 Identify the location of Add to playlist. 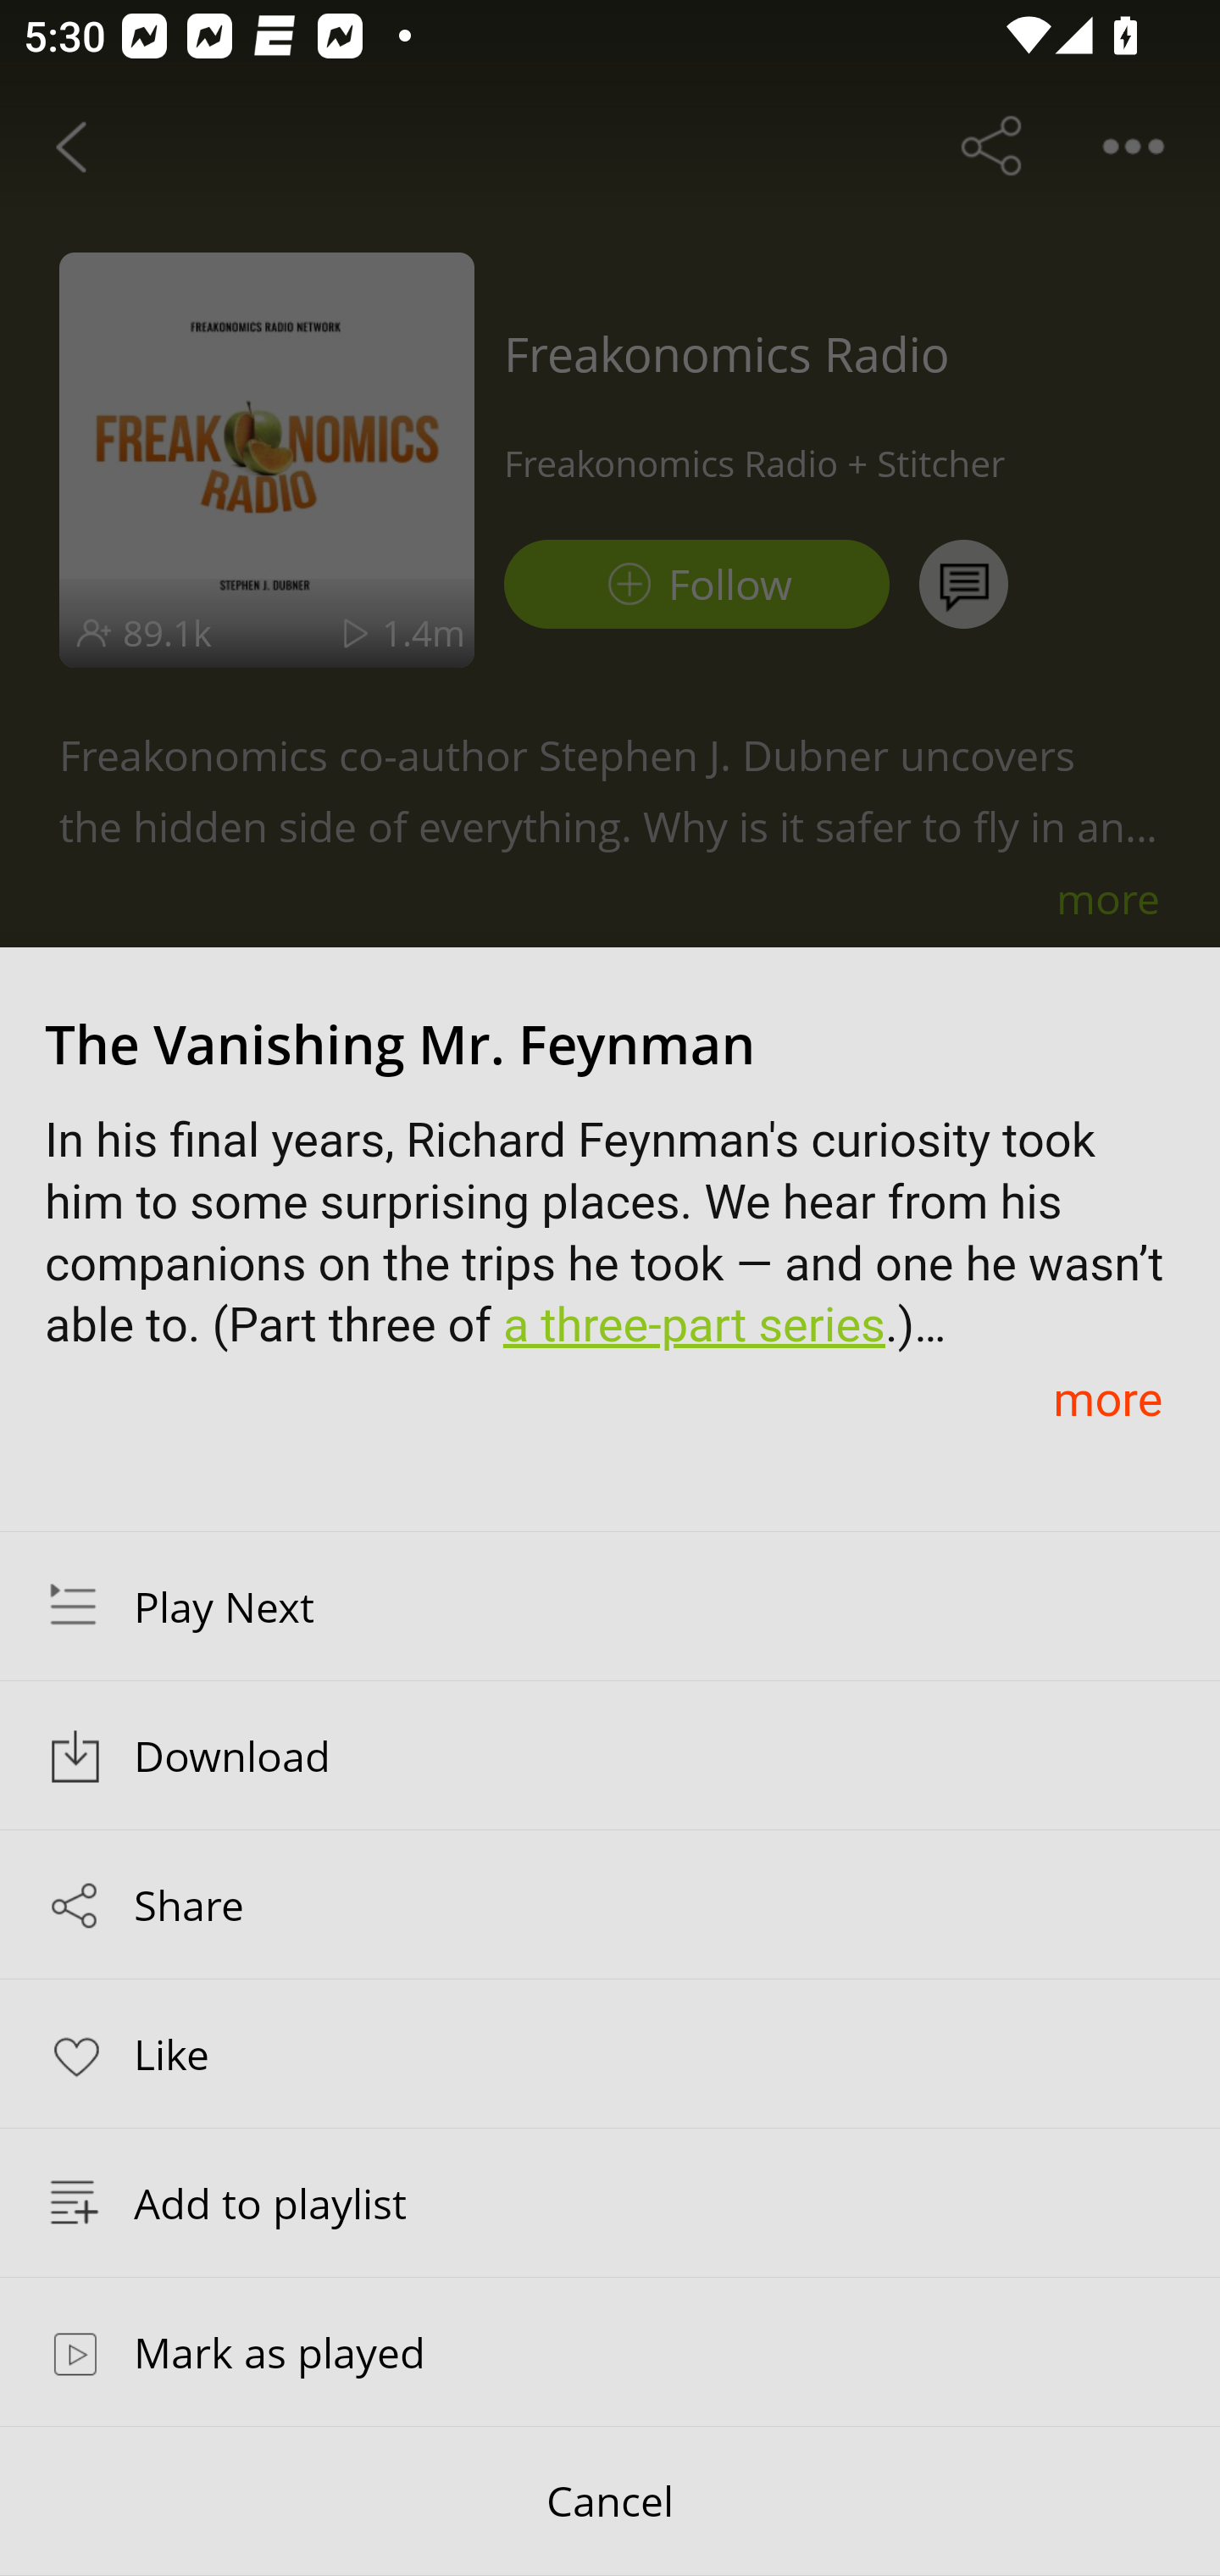
(610, 2202).